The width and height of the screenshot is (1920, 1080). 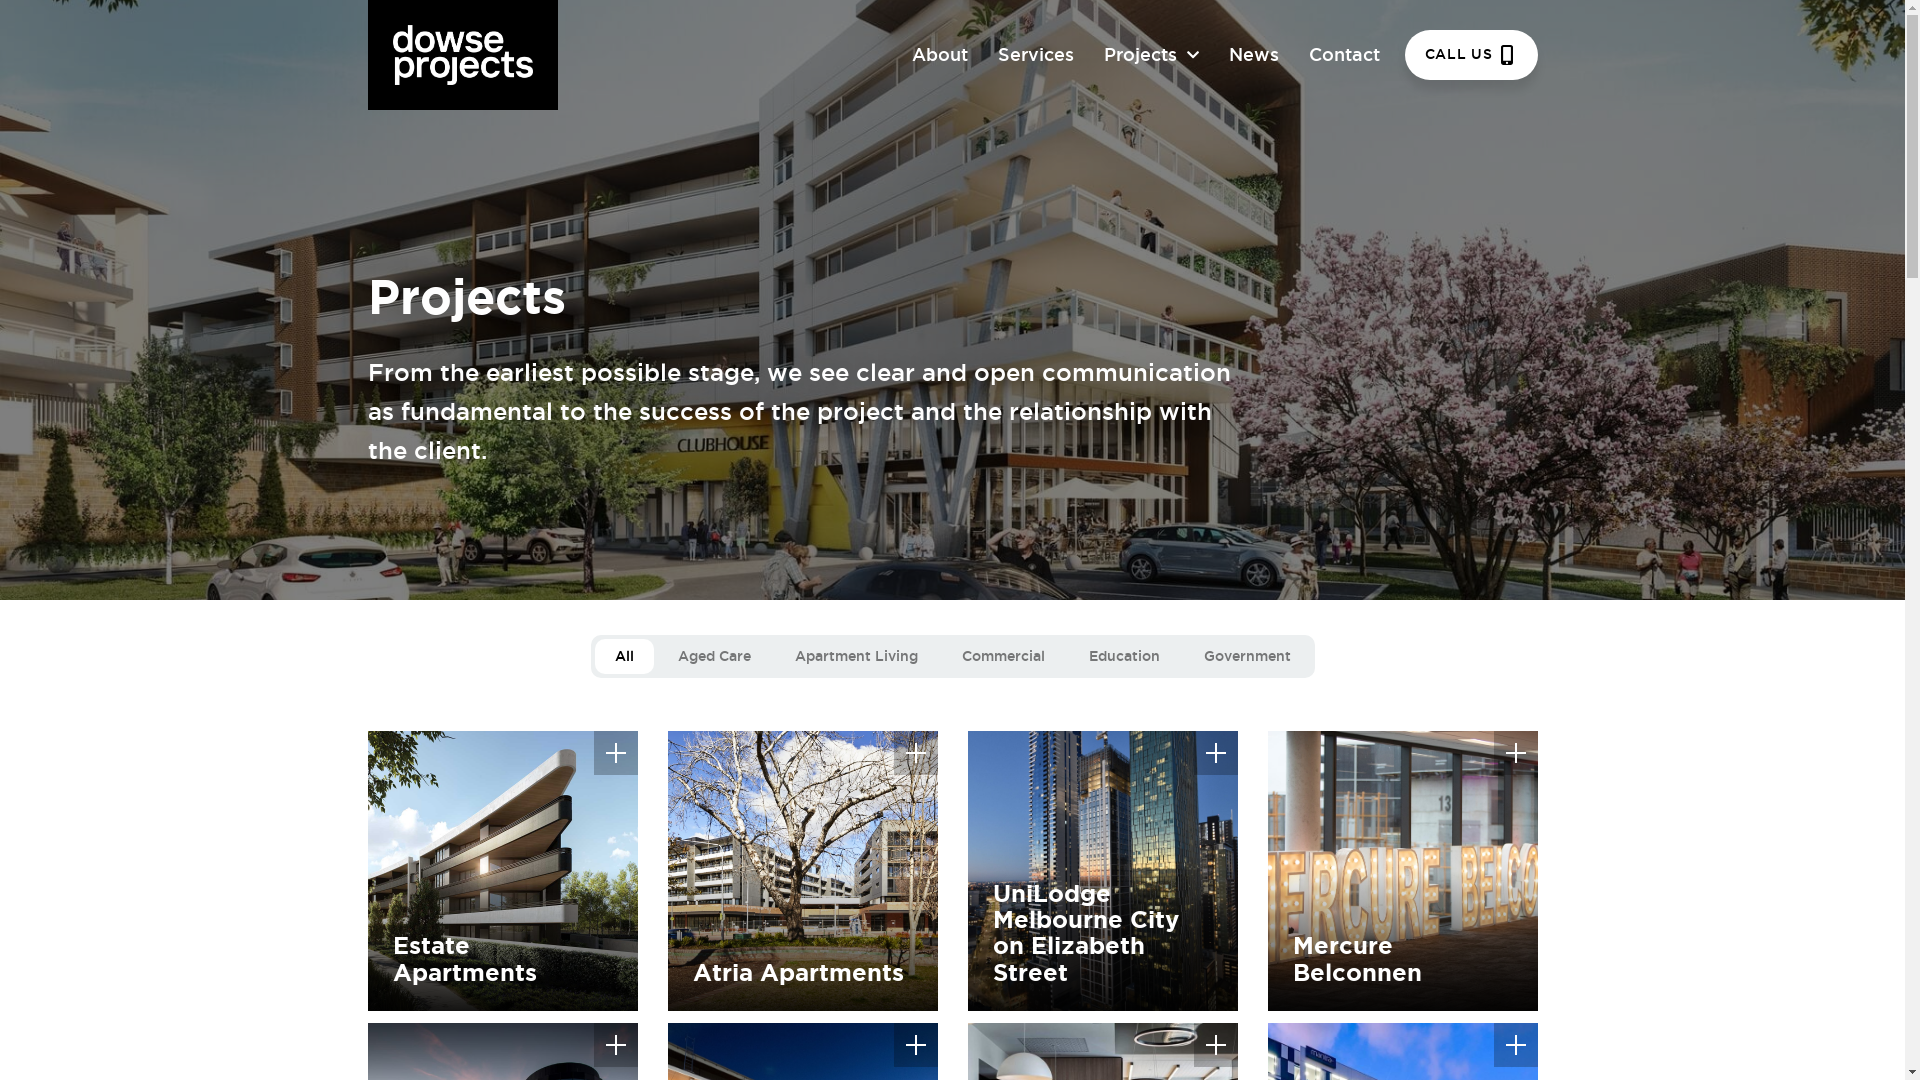 I want to click on Commercial, so click(x=1004, y=656).